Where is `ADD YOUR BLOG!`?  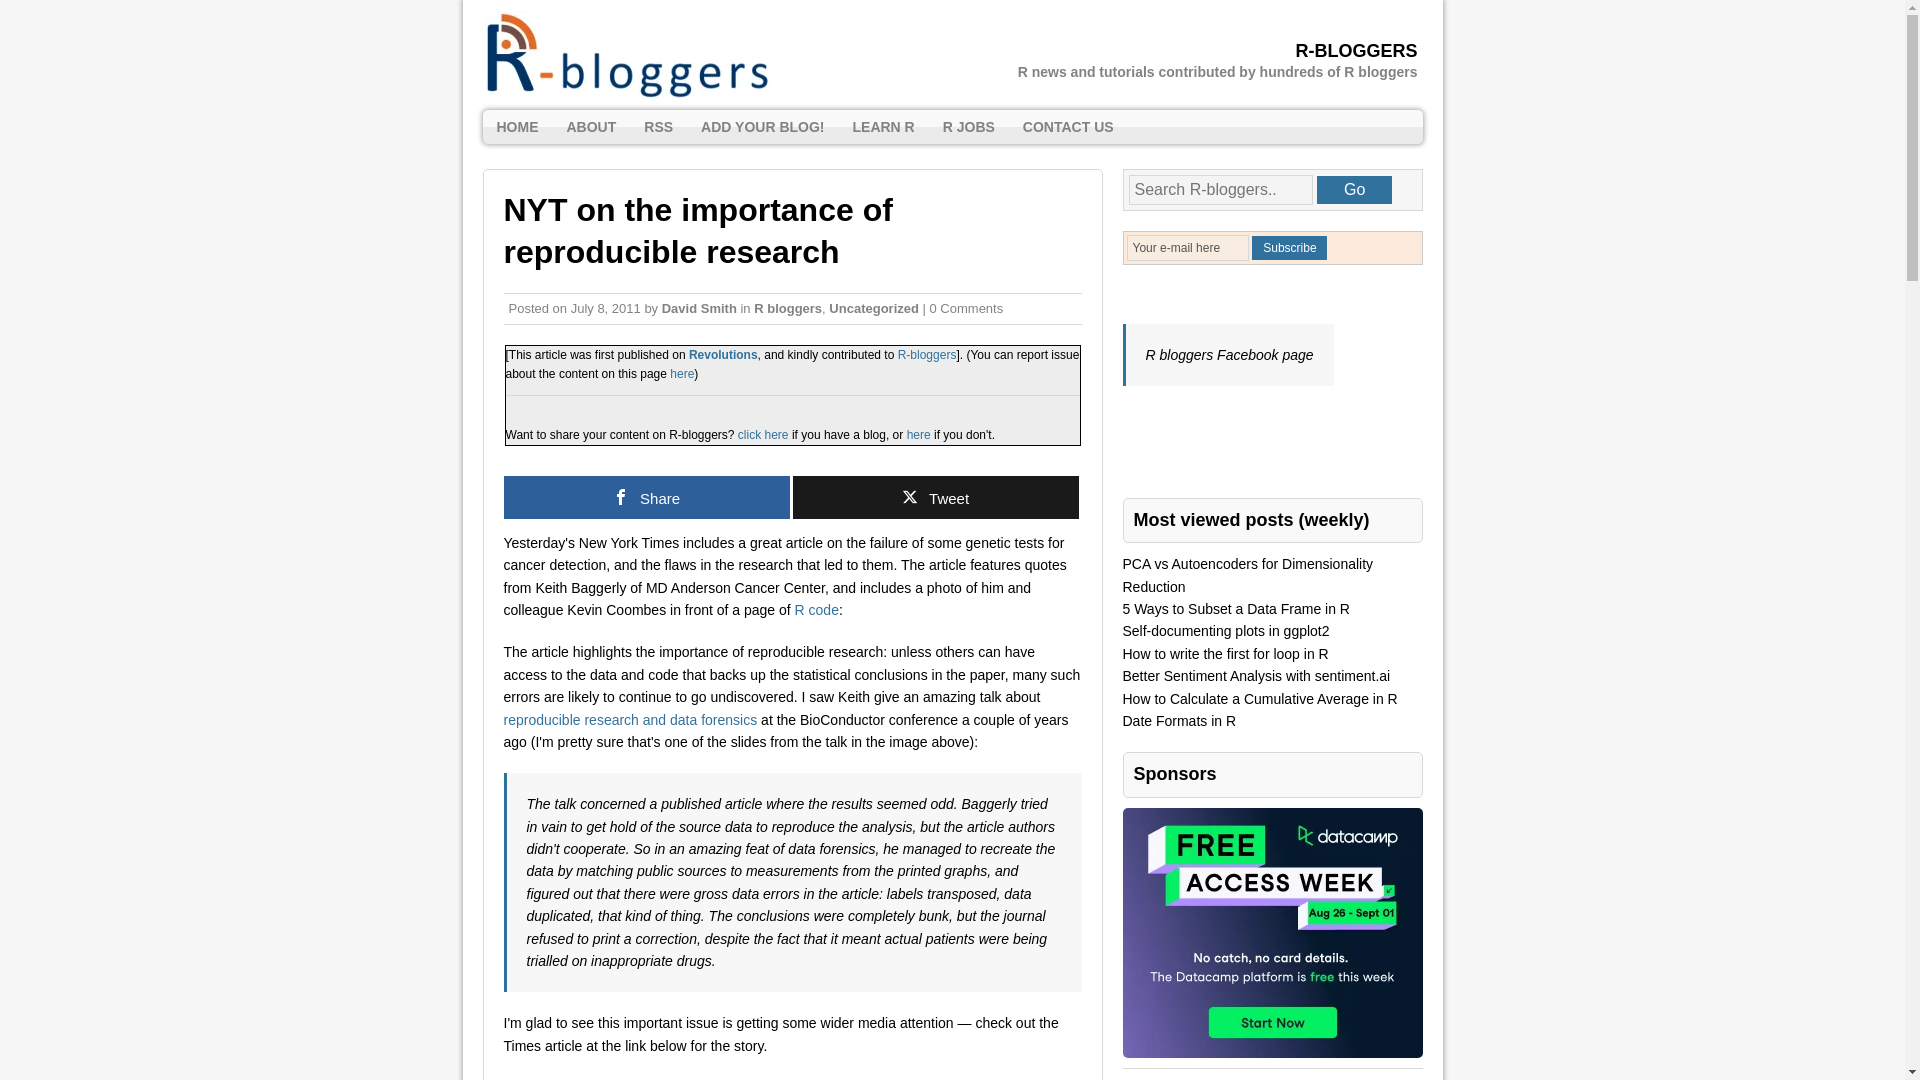 ADD YOUR BLOG! is located at coordinates (762, 126).